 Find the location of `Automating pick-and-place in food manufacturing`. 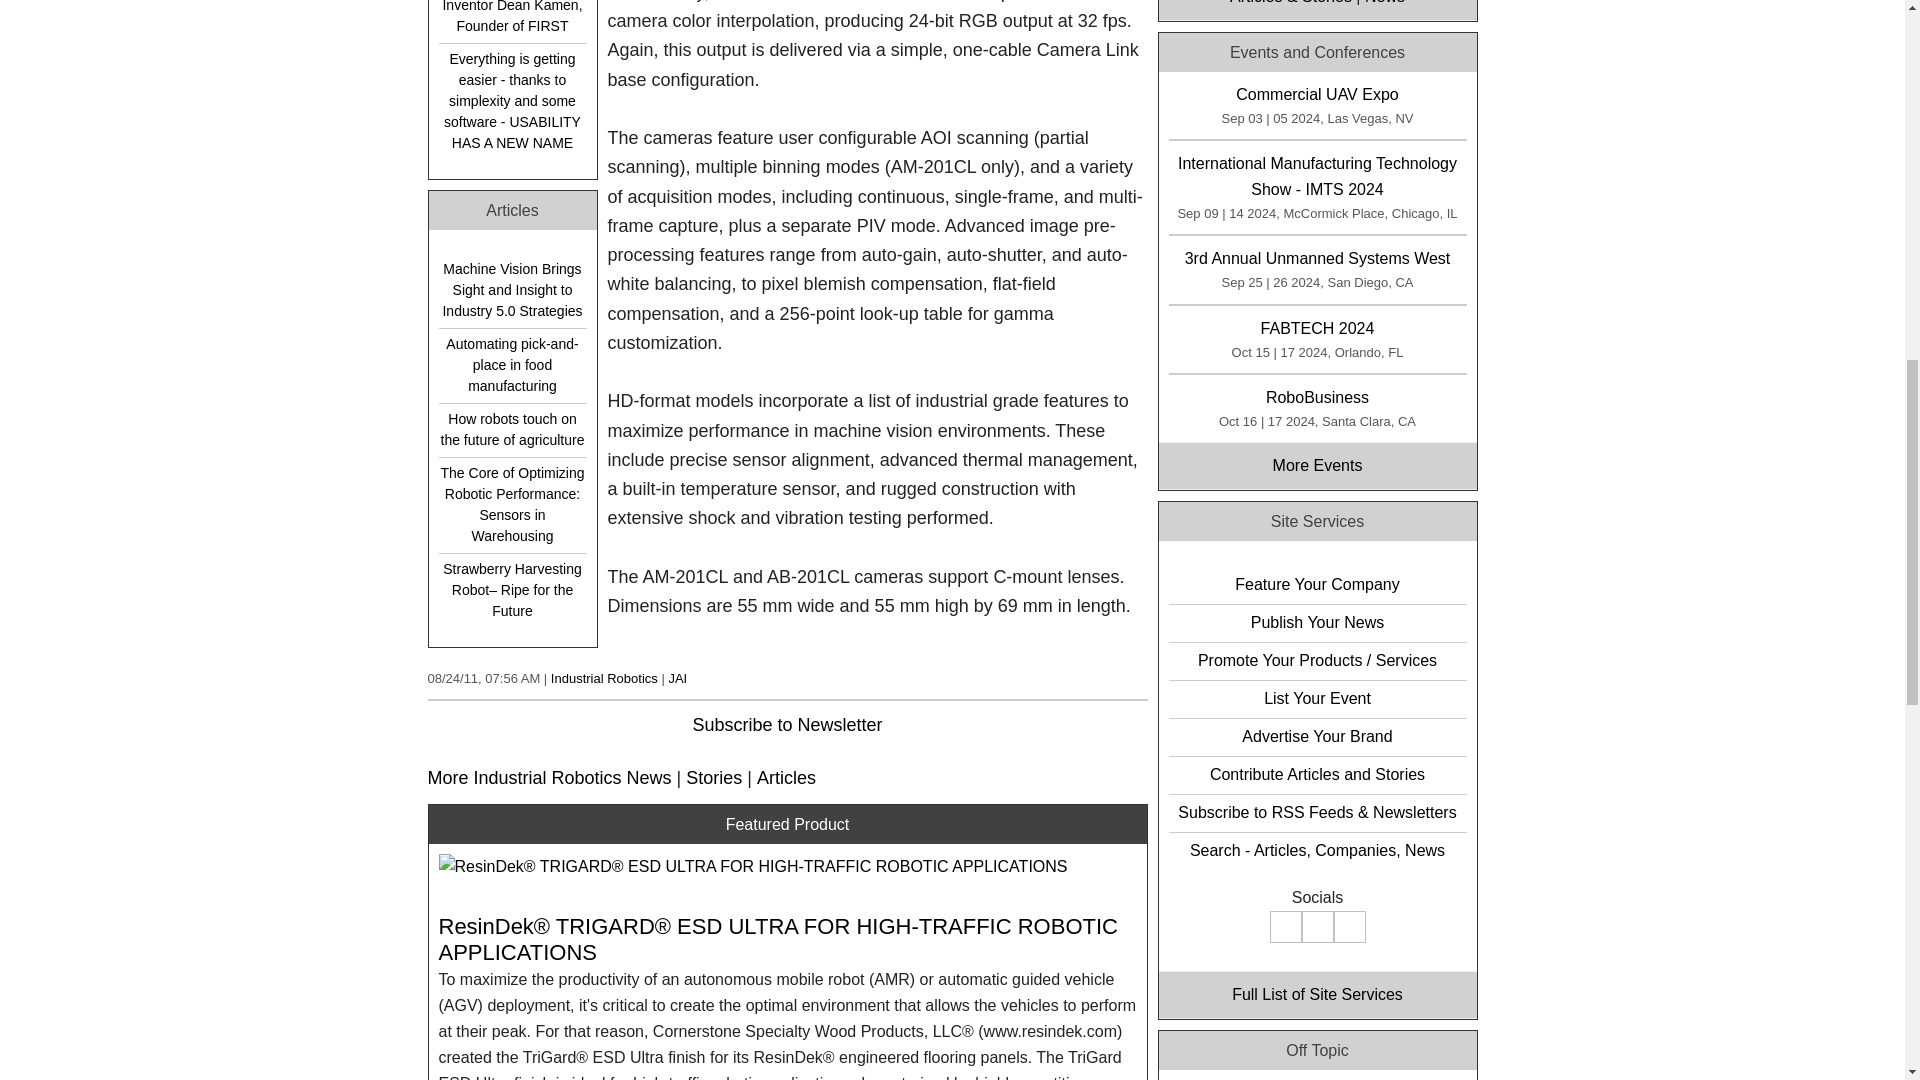

Automating pick-and-place in food manufacturing is located at coordinates (511, 365).